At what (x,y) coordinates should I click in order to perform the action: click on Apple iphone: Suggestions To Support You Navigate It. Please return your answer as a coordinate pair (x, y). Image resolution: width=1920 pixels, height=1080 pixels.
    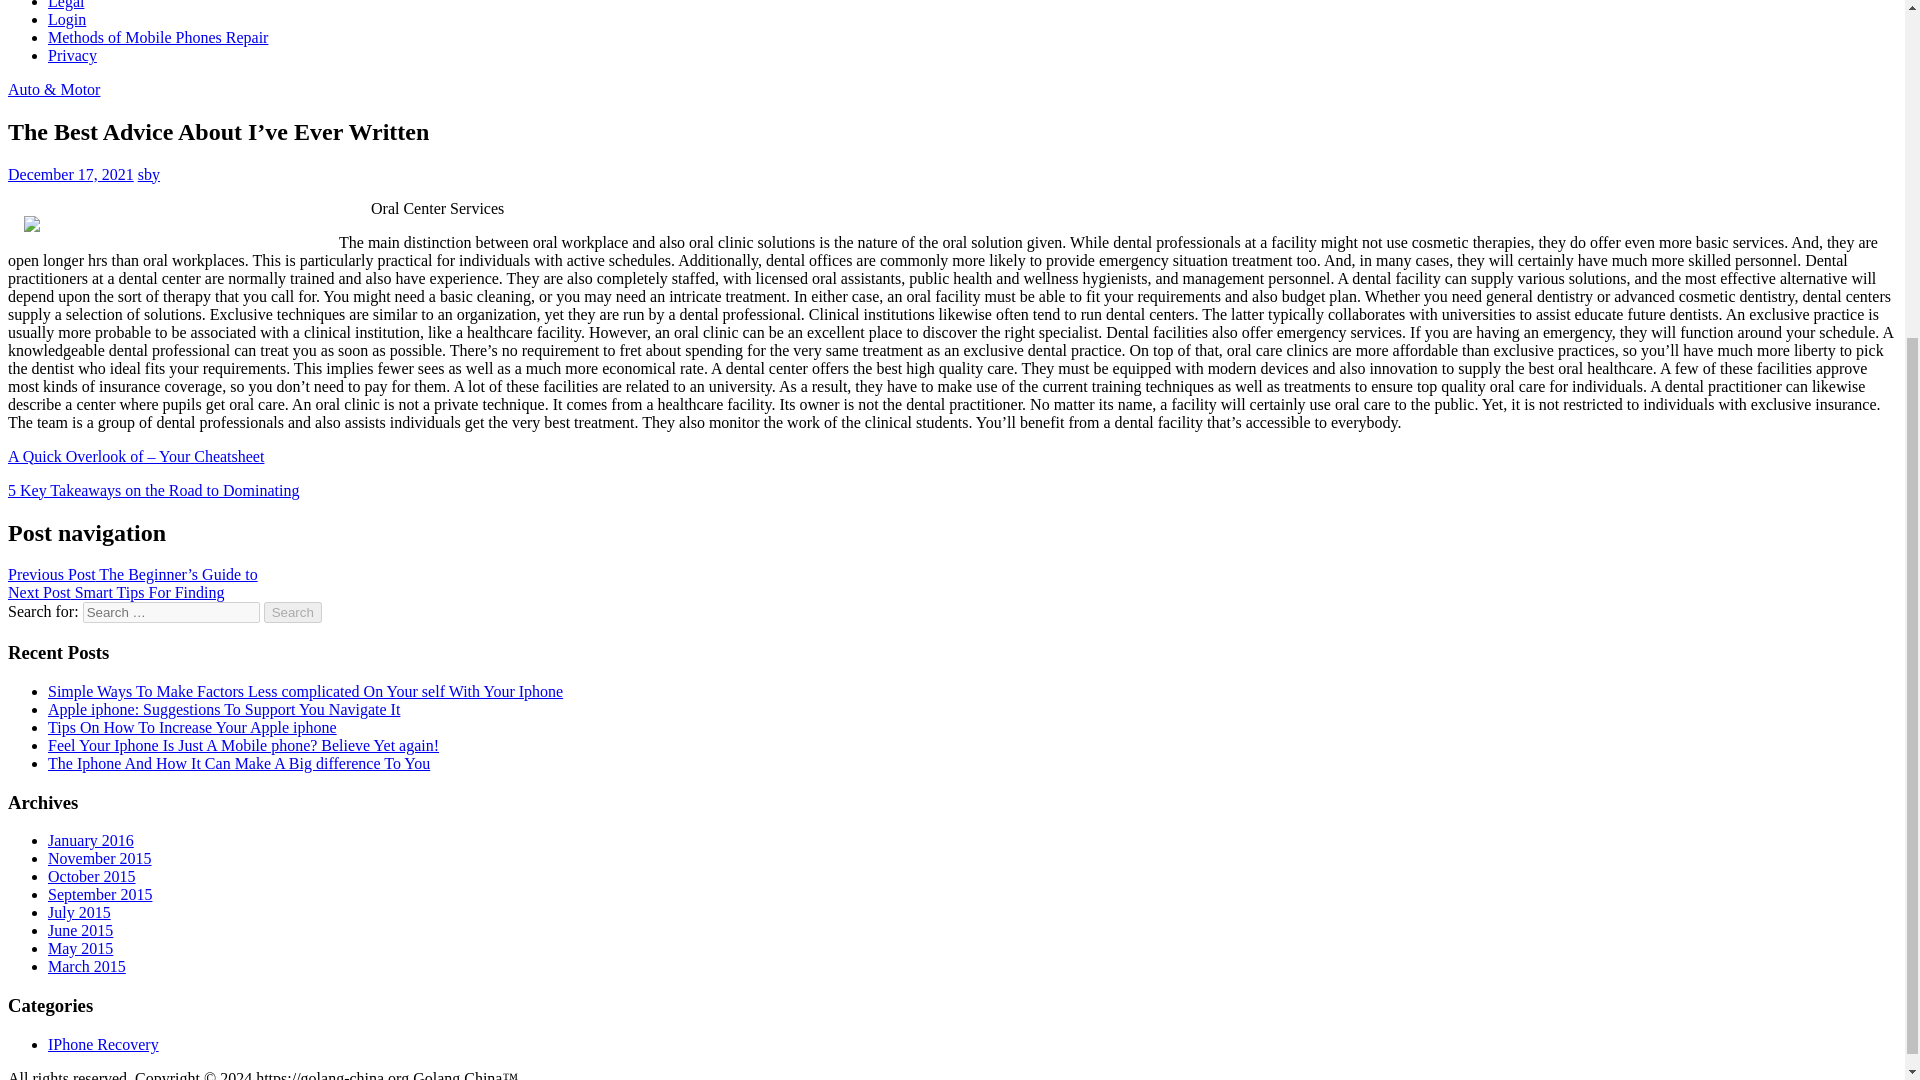
    Looking at the image, I should click on (224, 709).